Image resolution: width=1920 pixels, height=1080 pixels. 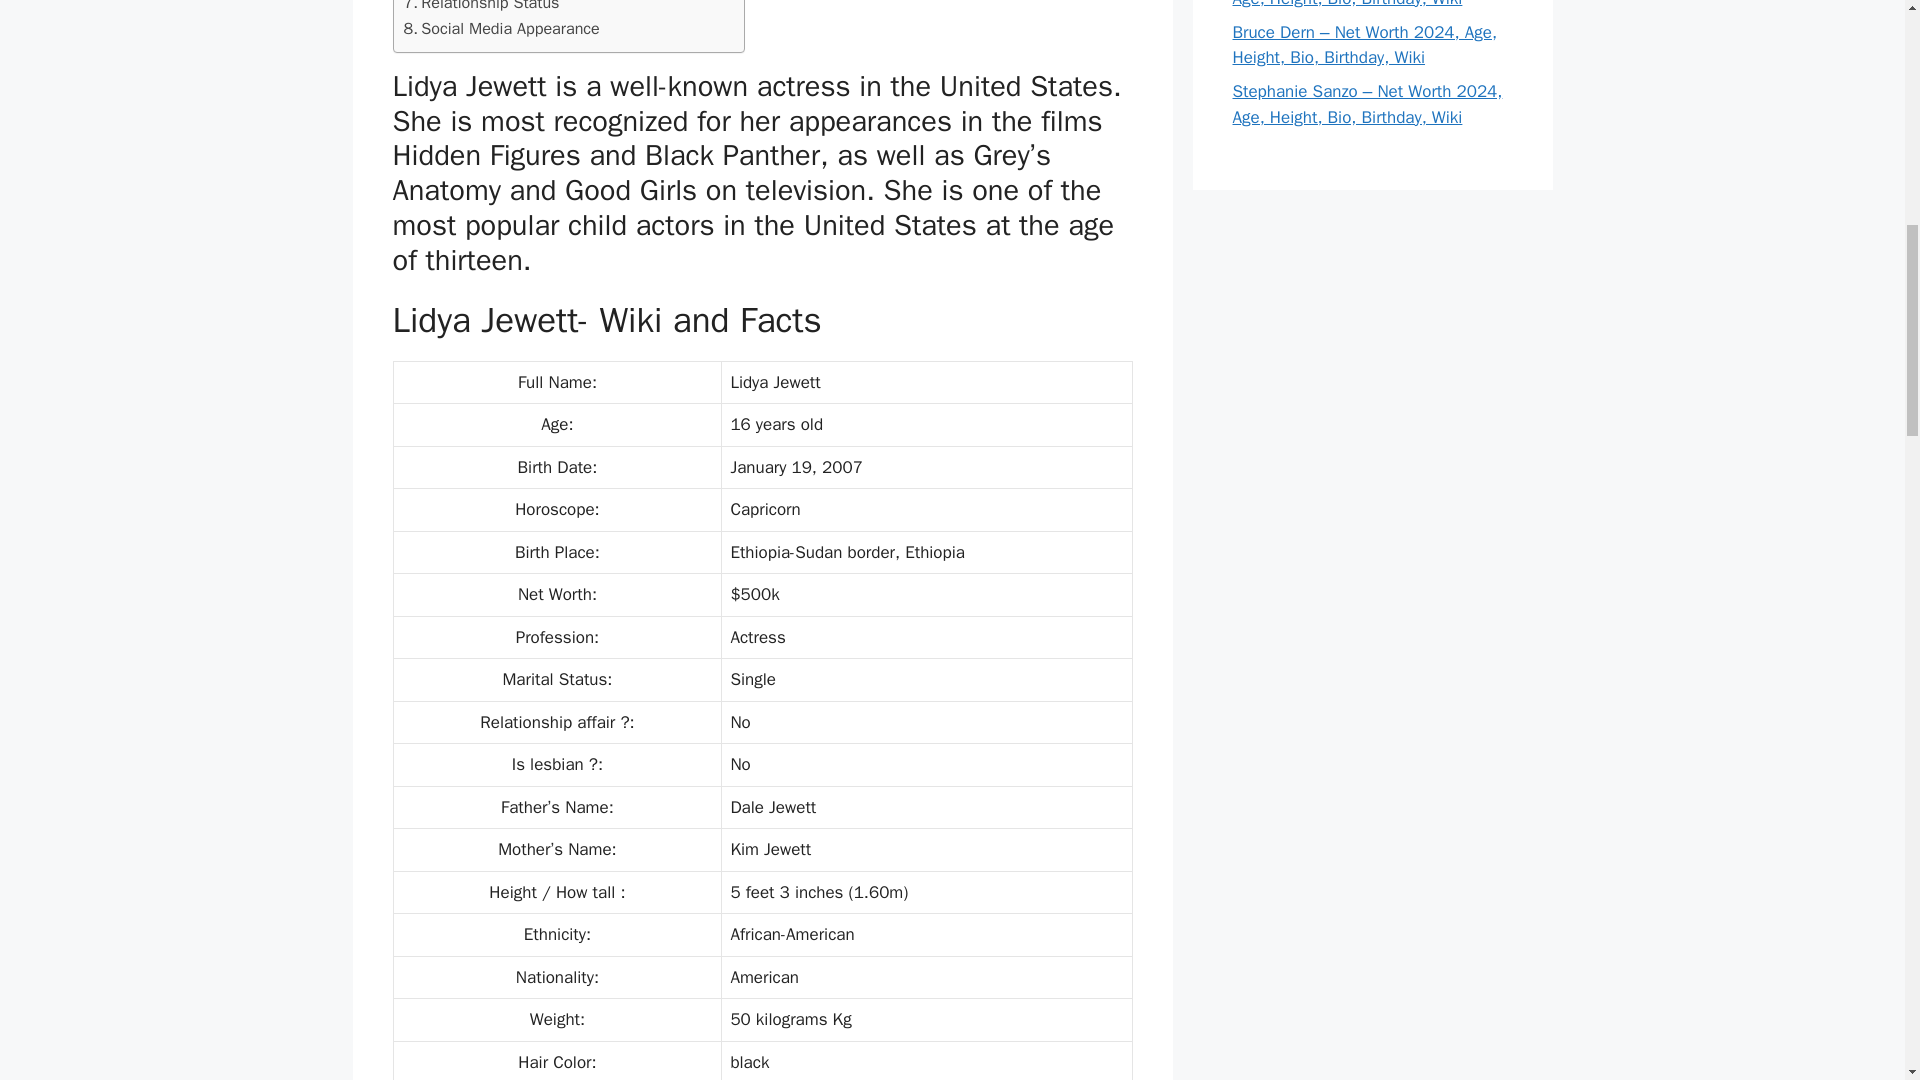 I want to click on Social Media Appearance, so click(x=501, y=29).